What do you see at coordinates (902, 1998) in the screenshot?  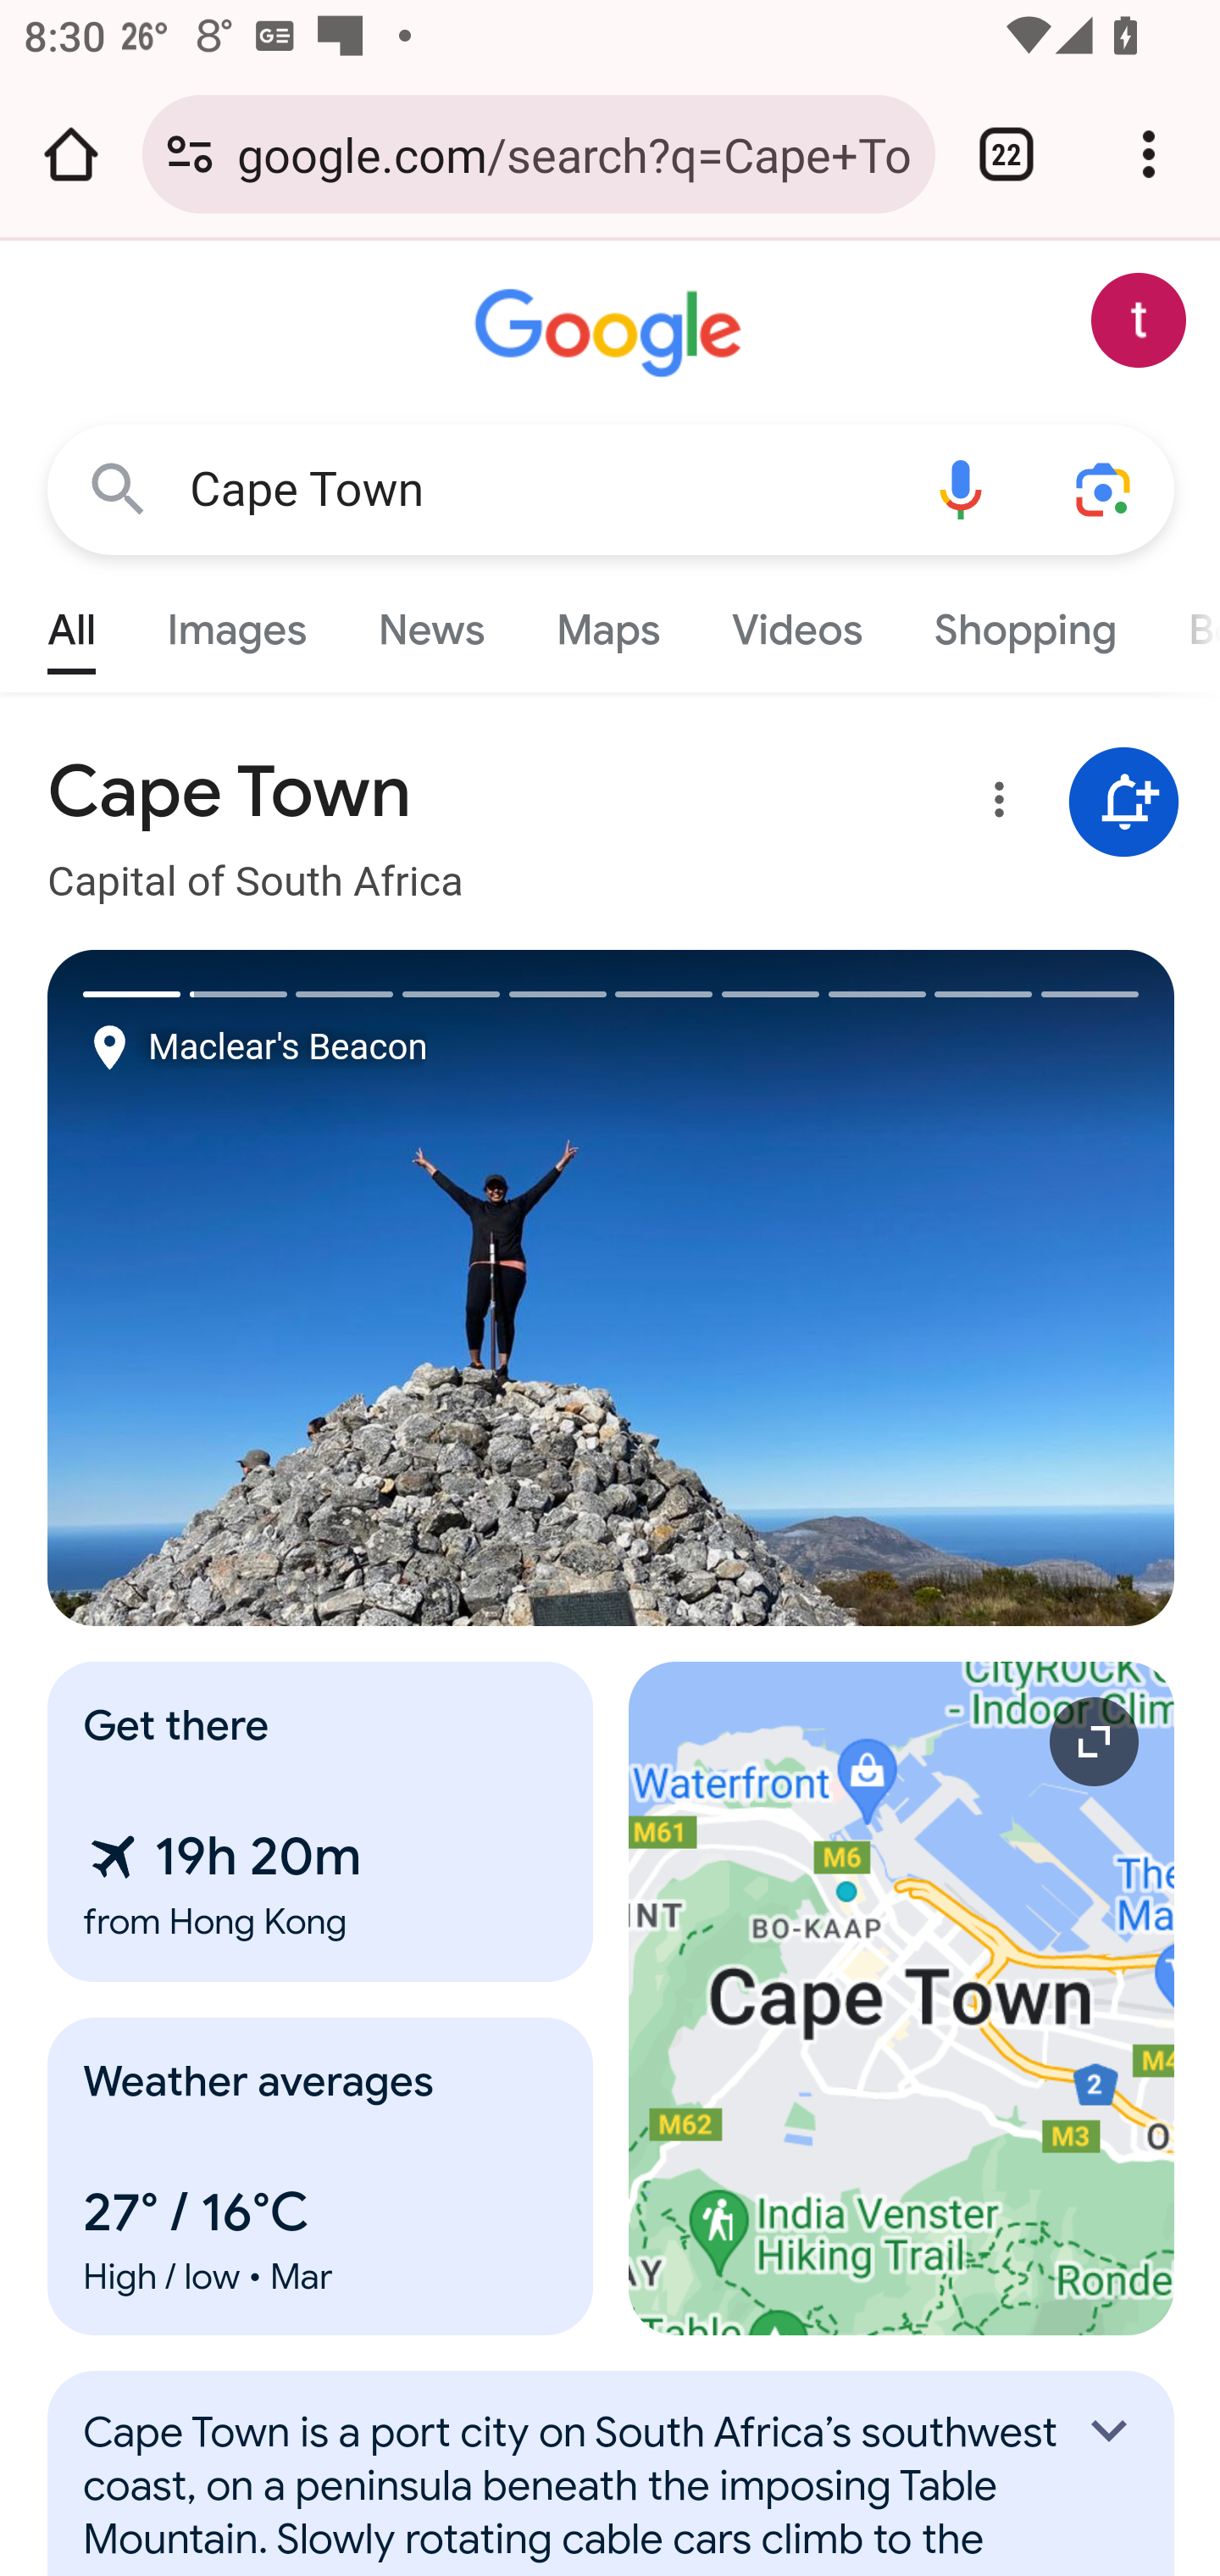 I see `Expand map` at bounding box center [902, 1998].